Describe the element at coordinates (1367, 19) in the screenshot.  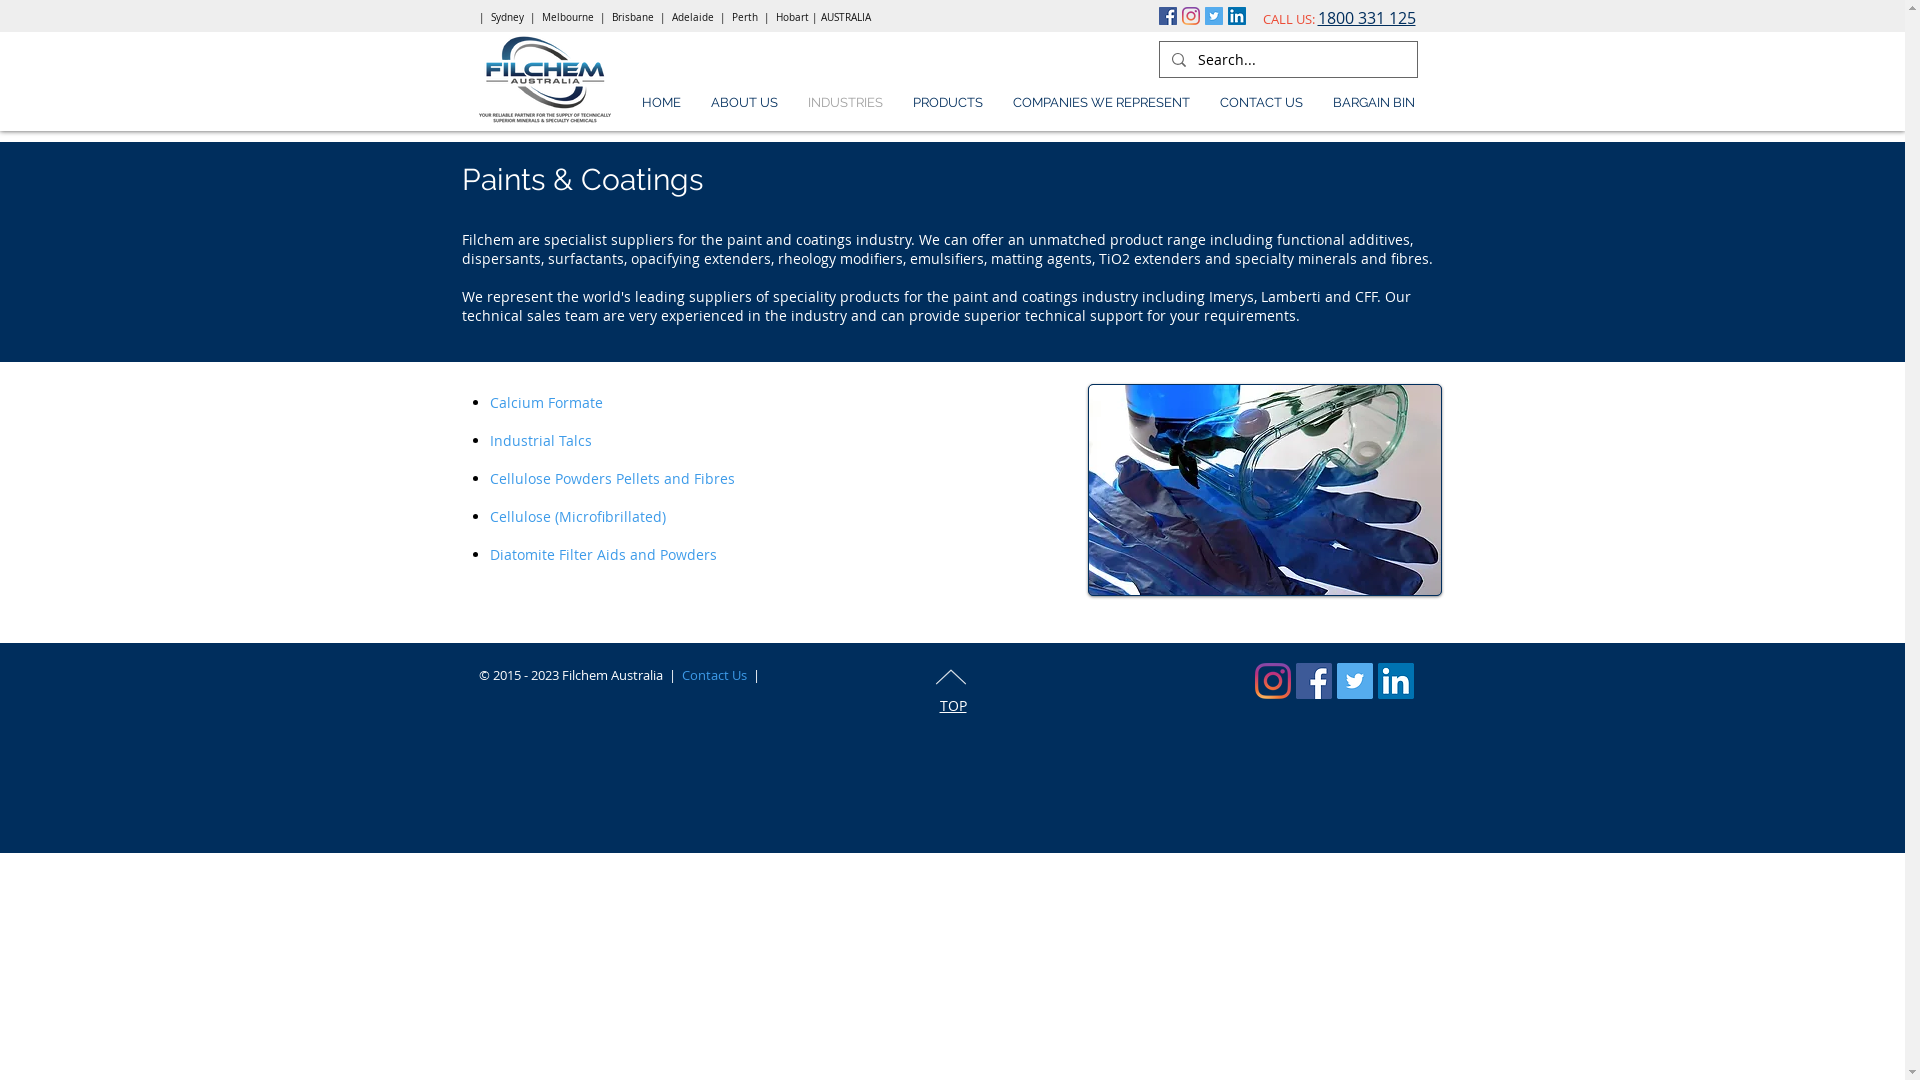
I see `1800 331 125` at that location.